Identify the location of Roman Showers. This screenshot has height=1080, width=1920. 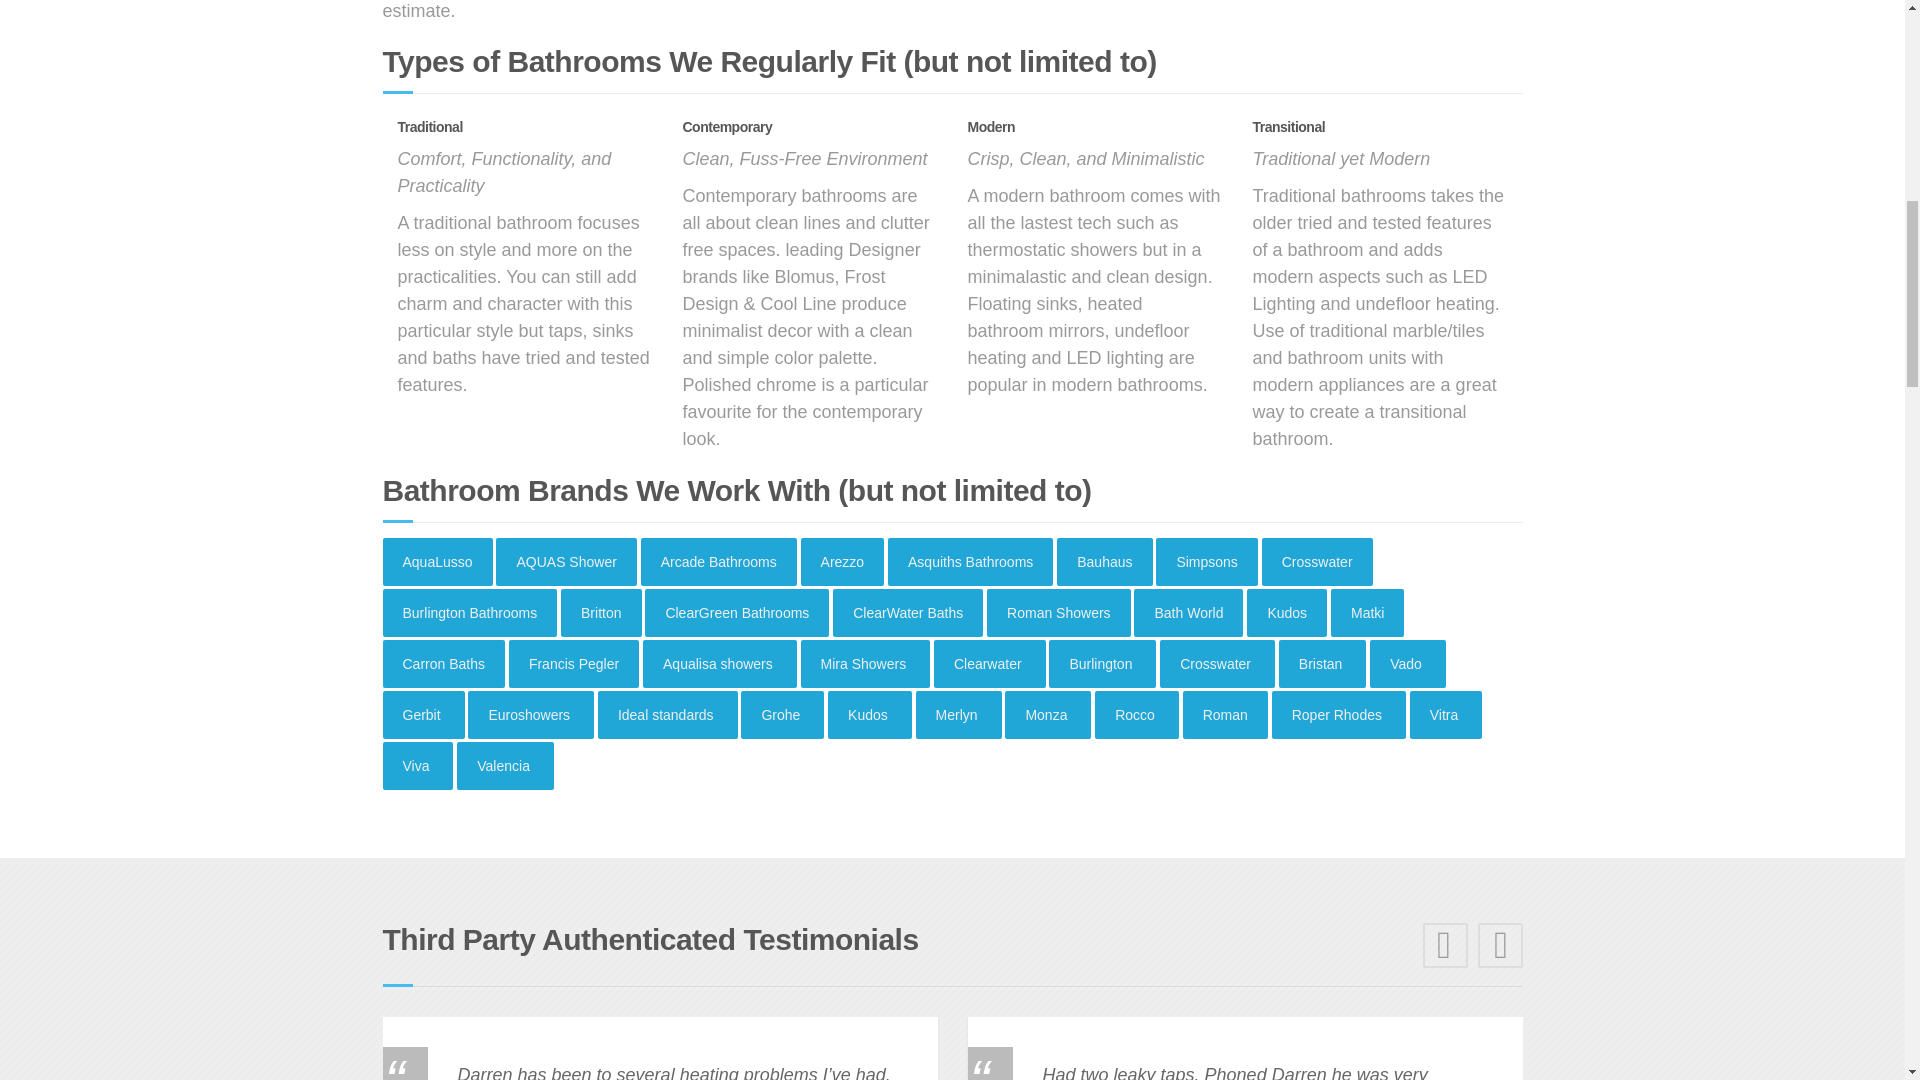
(1058, 612).